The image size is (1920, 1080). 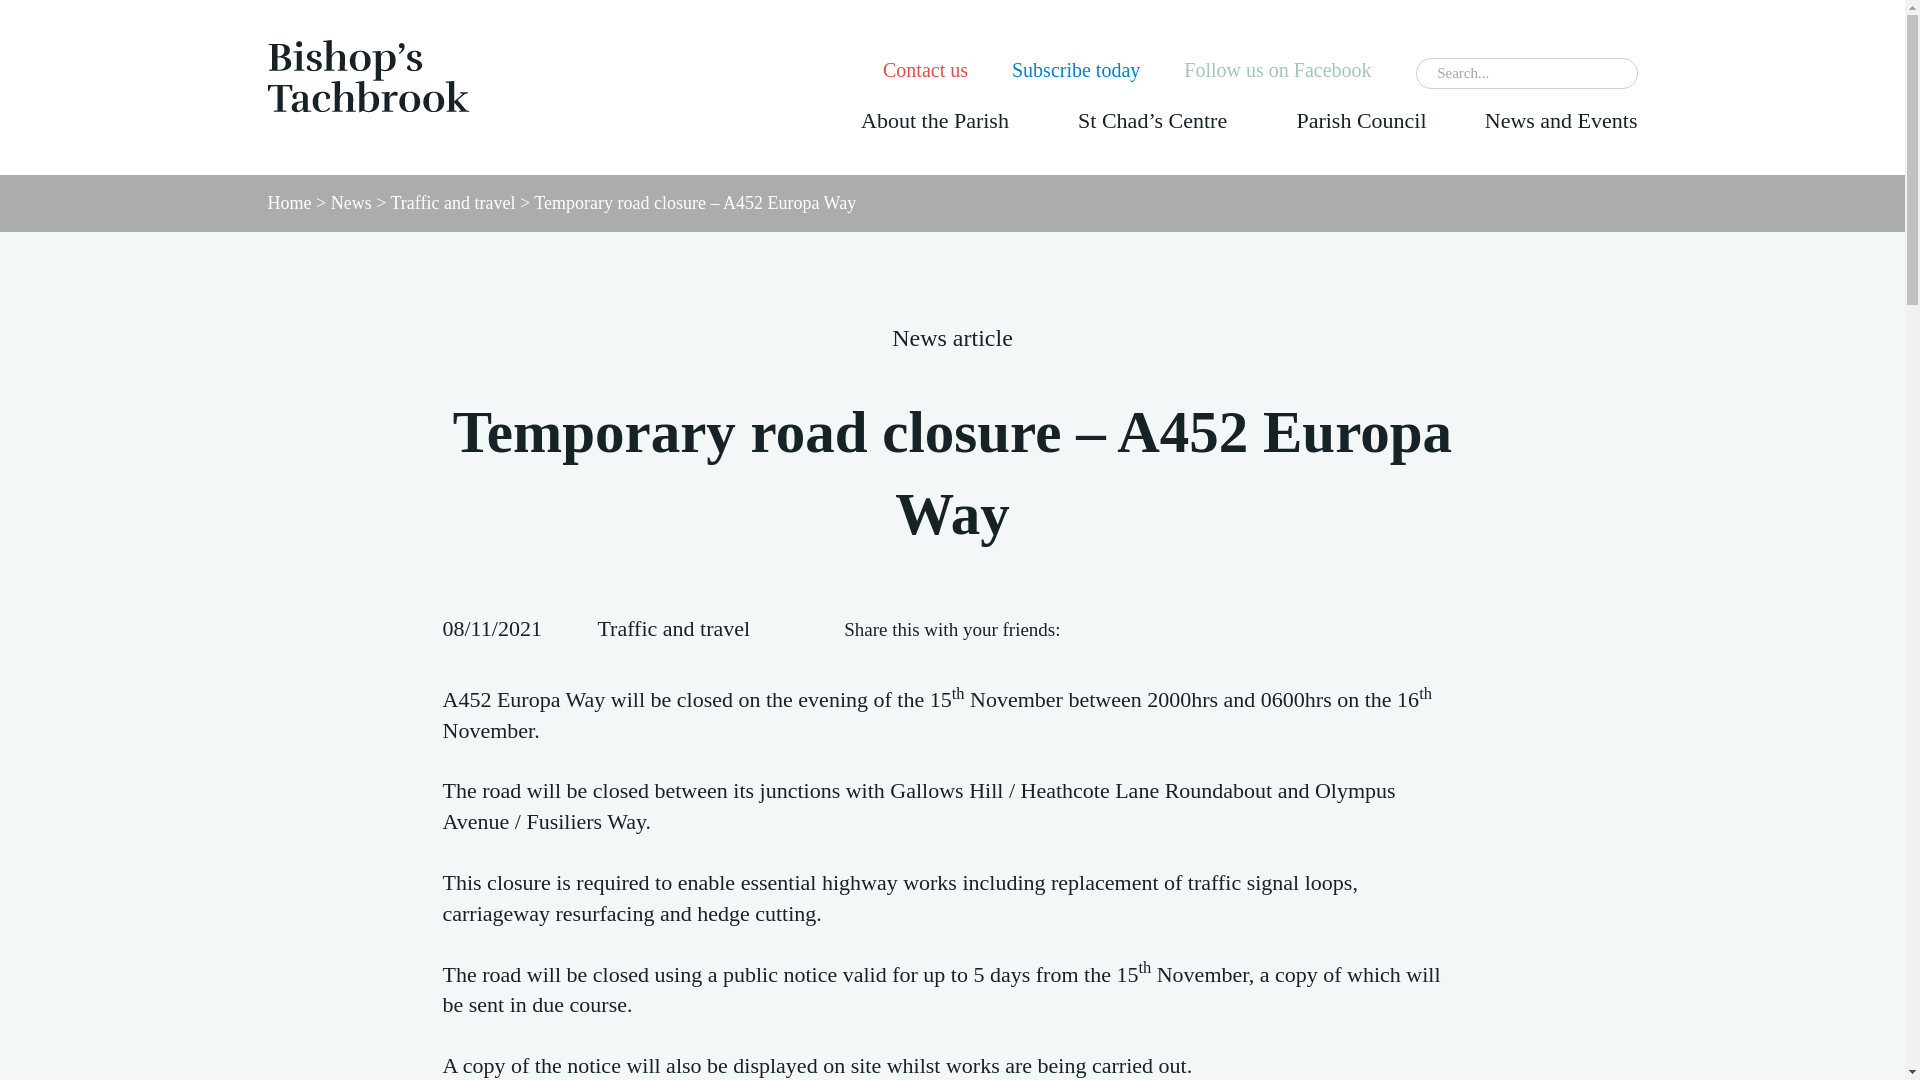 What do you see at coordinates (452, 202) in the screenshot?
I see `Traffic and travel` at bounding box center [452, 202].